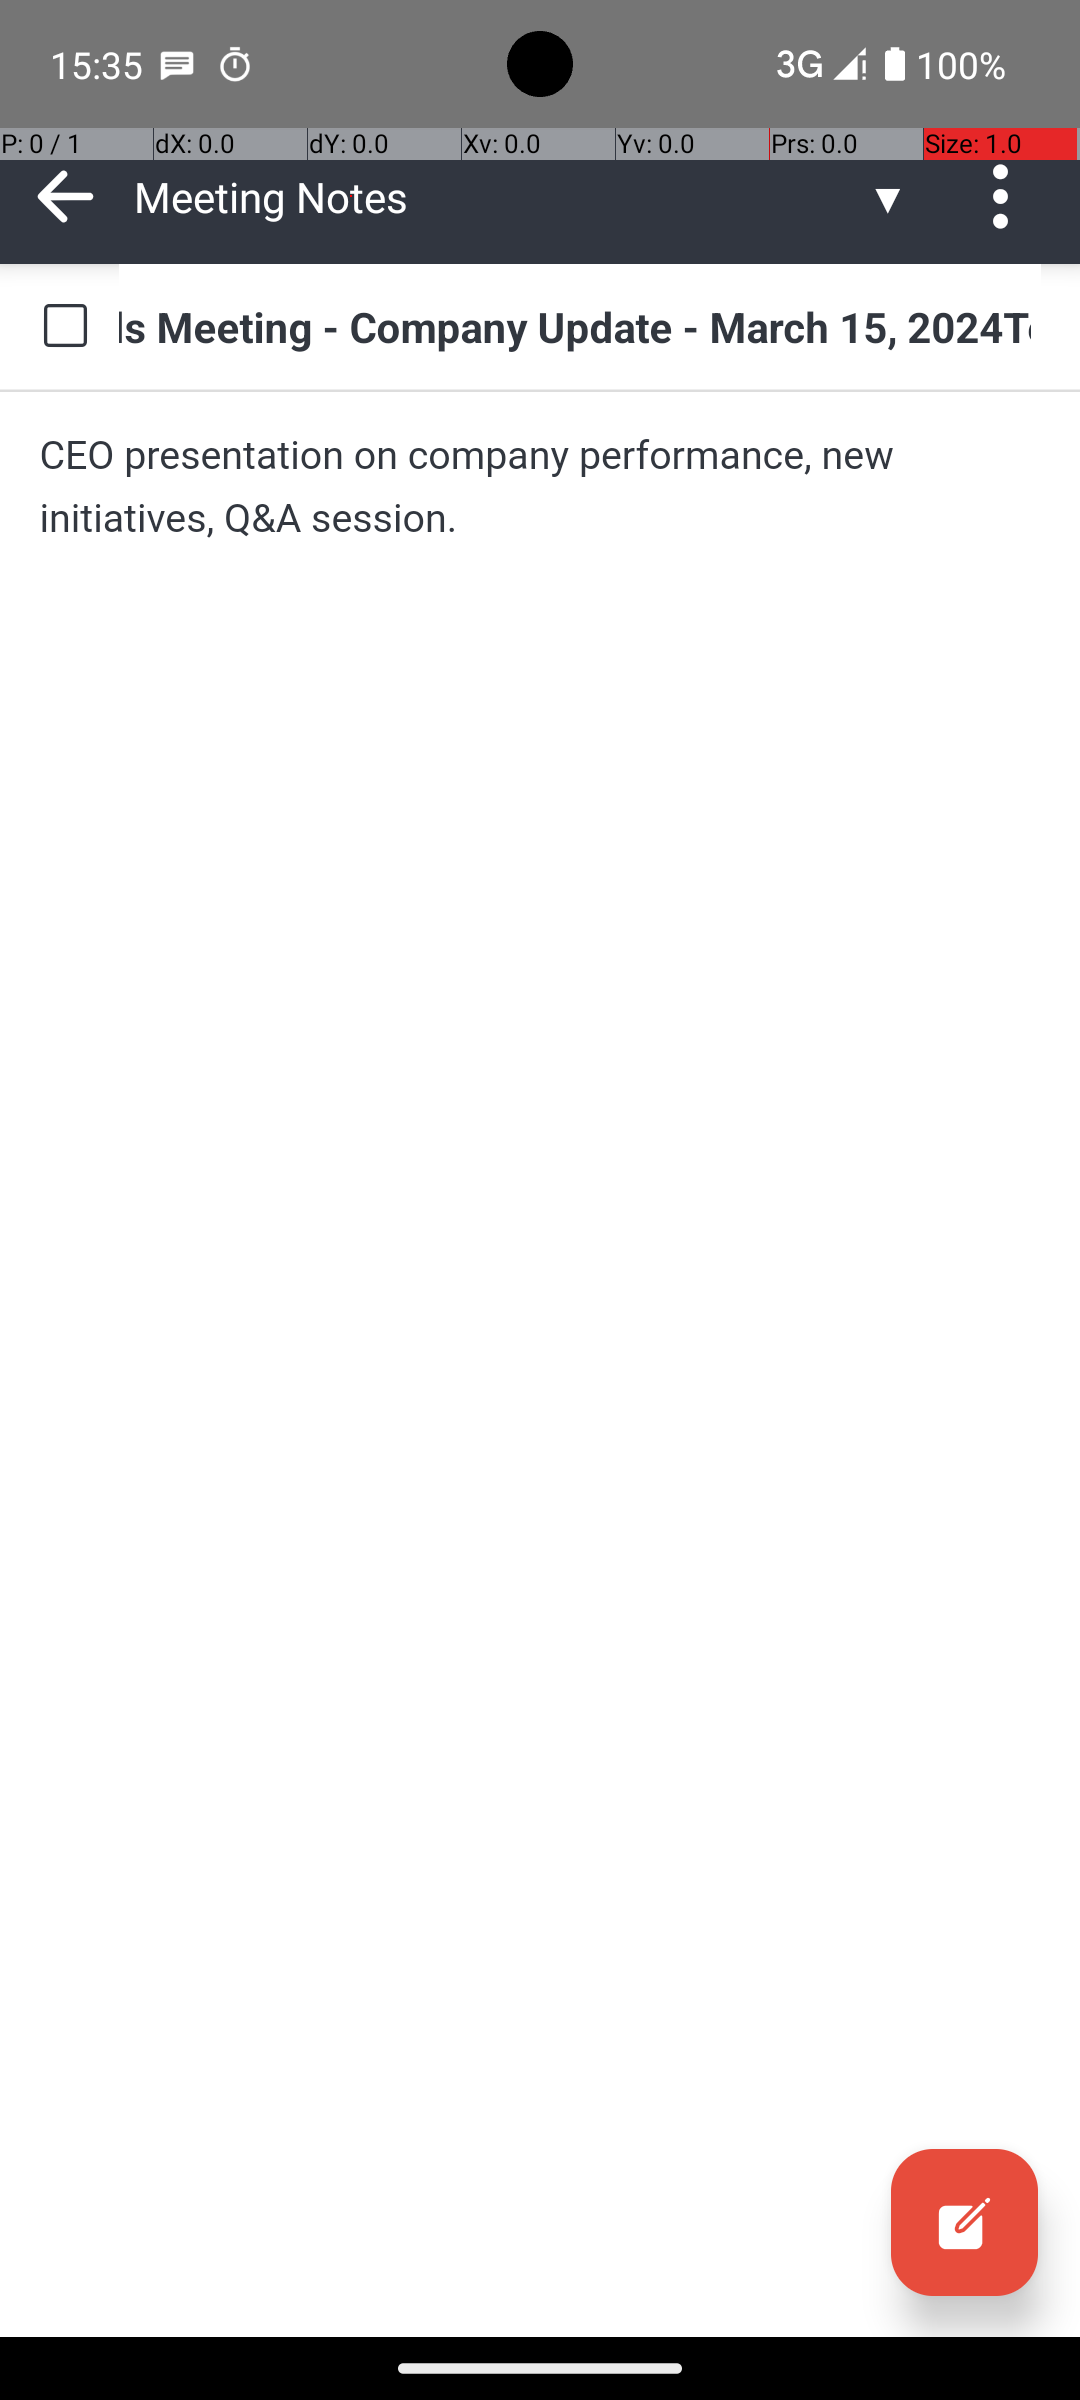 The width and height of the screenshot is (1080, 2400). What do you see at coordinates (540, 486) in the screenshot?
I see `CEO presentation on company performance, new initiatives, Q&A session.` at bounding box center [540, 486].